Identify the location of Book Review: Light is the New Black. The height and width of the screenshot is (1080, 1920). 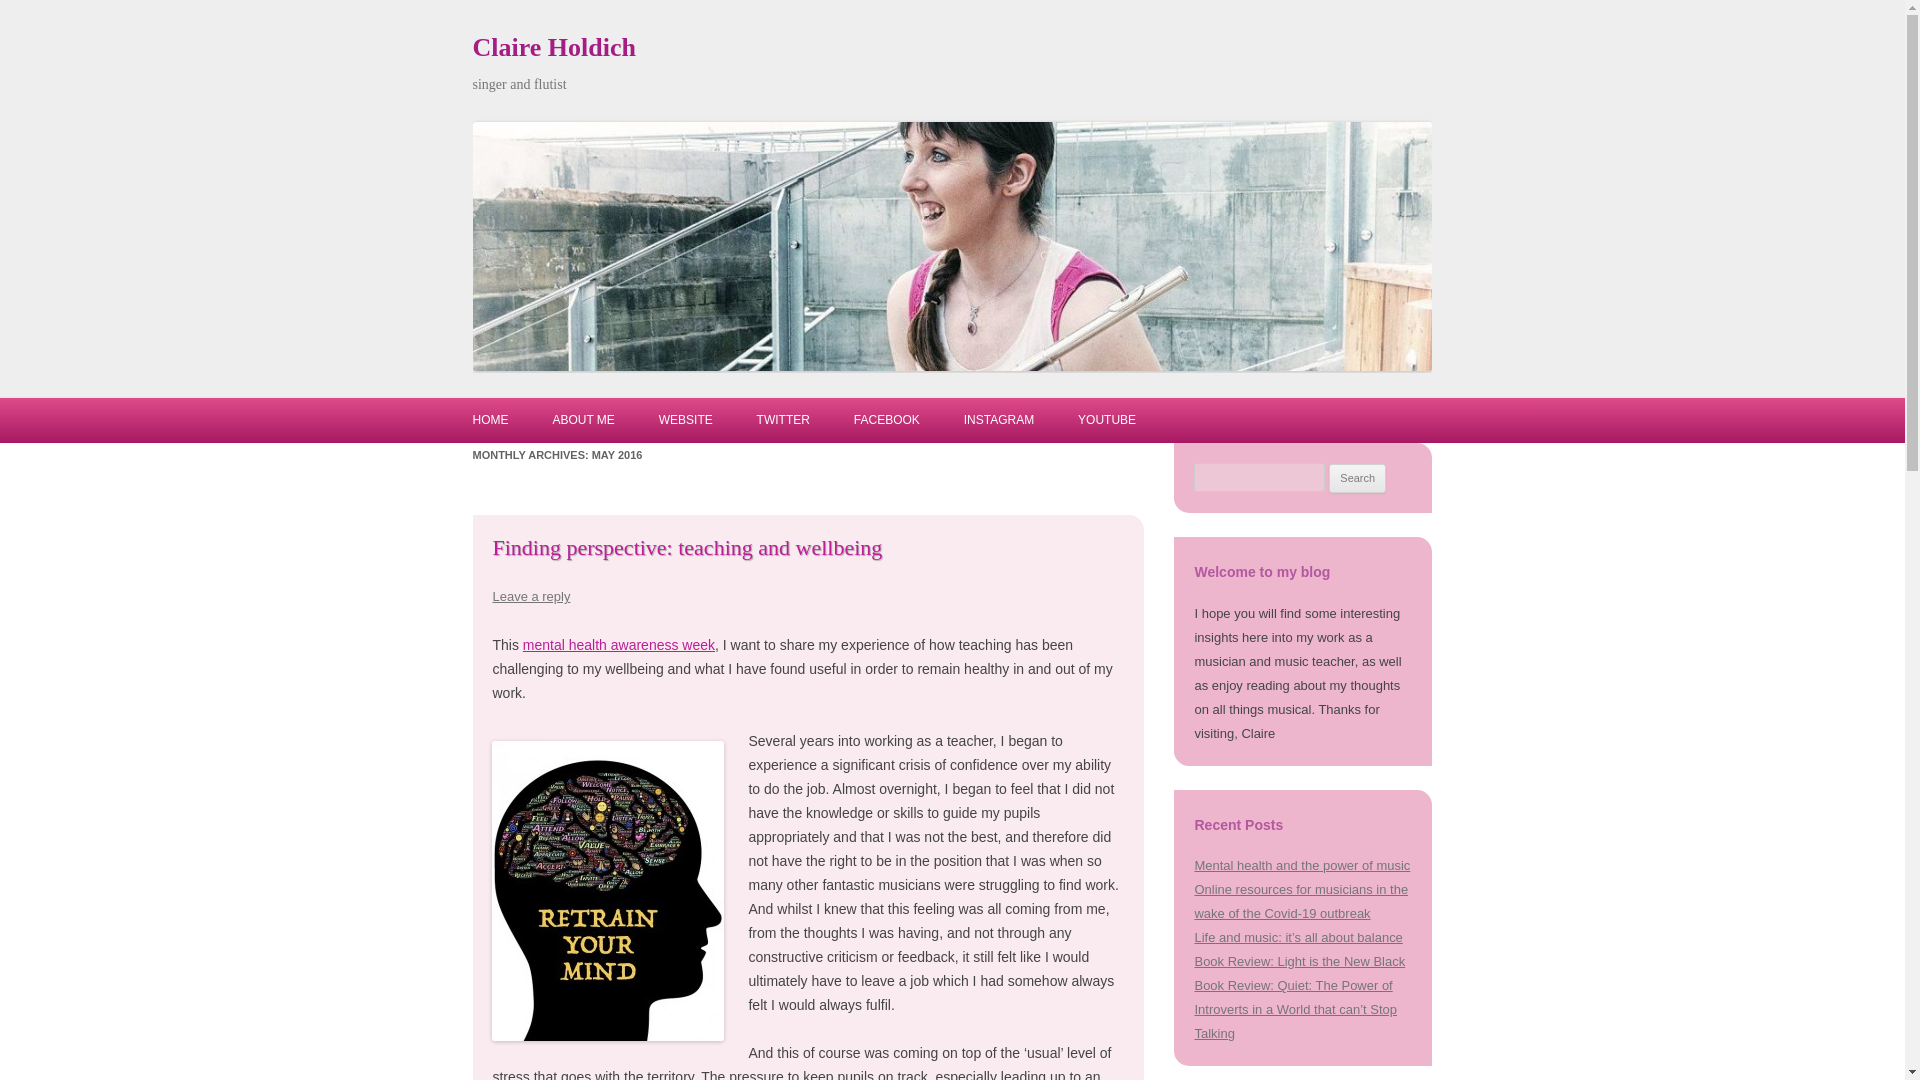
(1300, 960).